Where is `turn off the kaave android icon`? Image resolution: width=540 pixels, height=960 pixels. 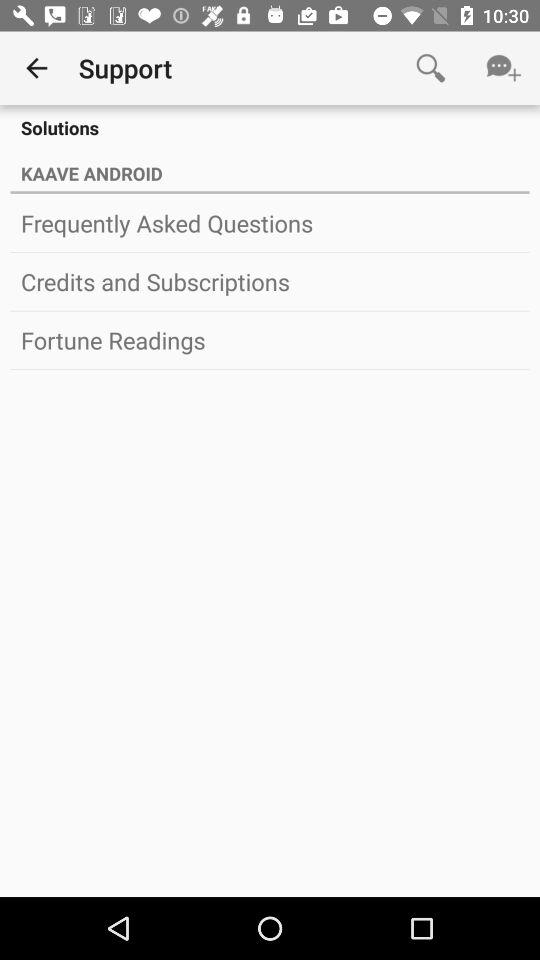 turn off the kaave android icon is located at coordinates (270, 170).